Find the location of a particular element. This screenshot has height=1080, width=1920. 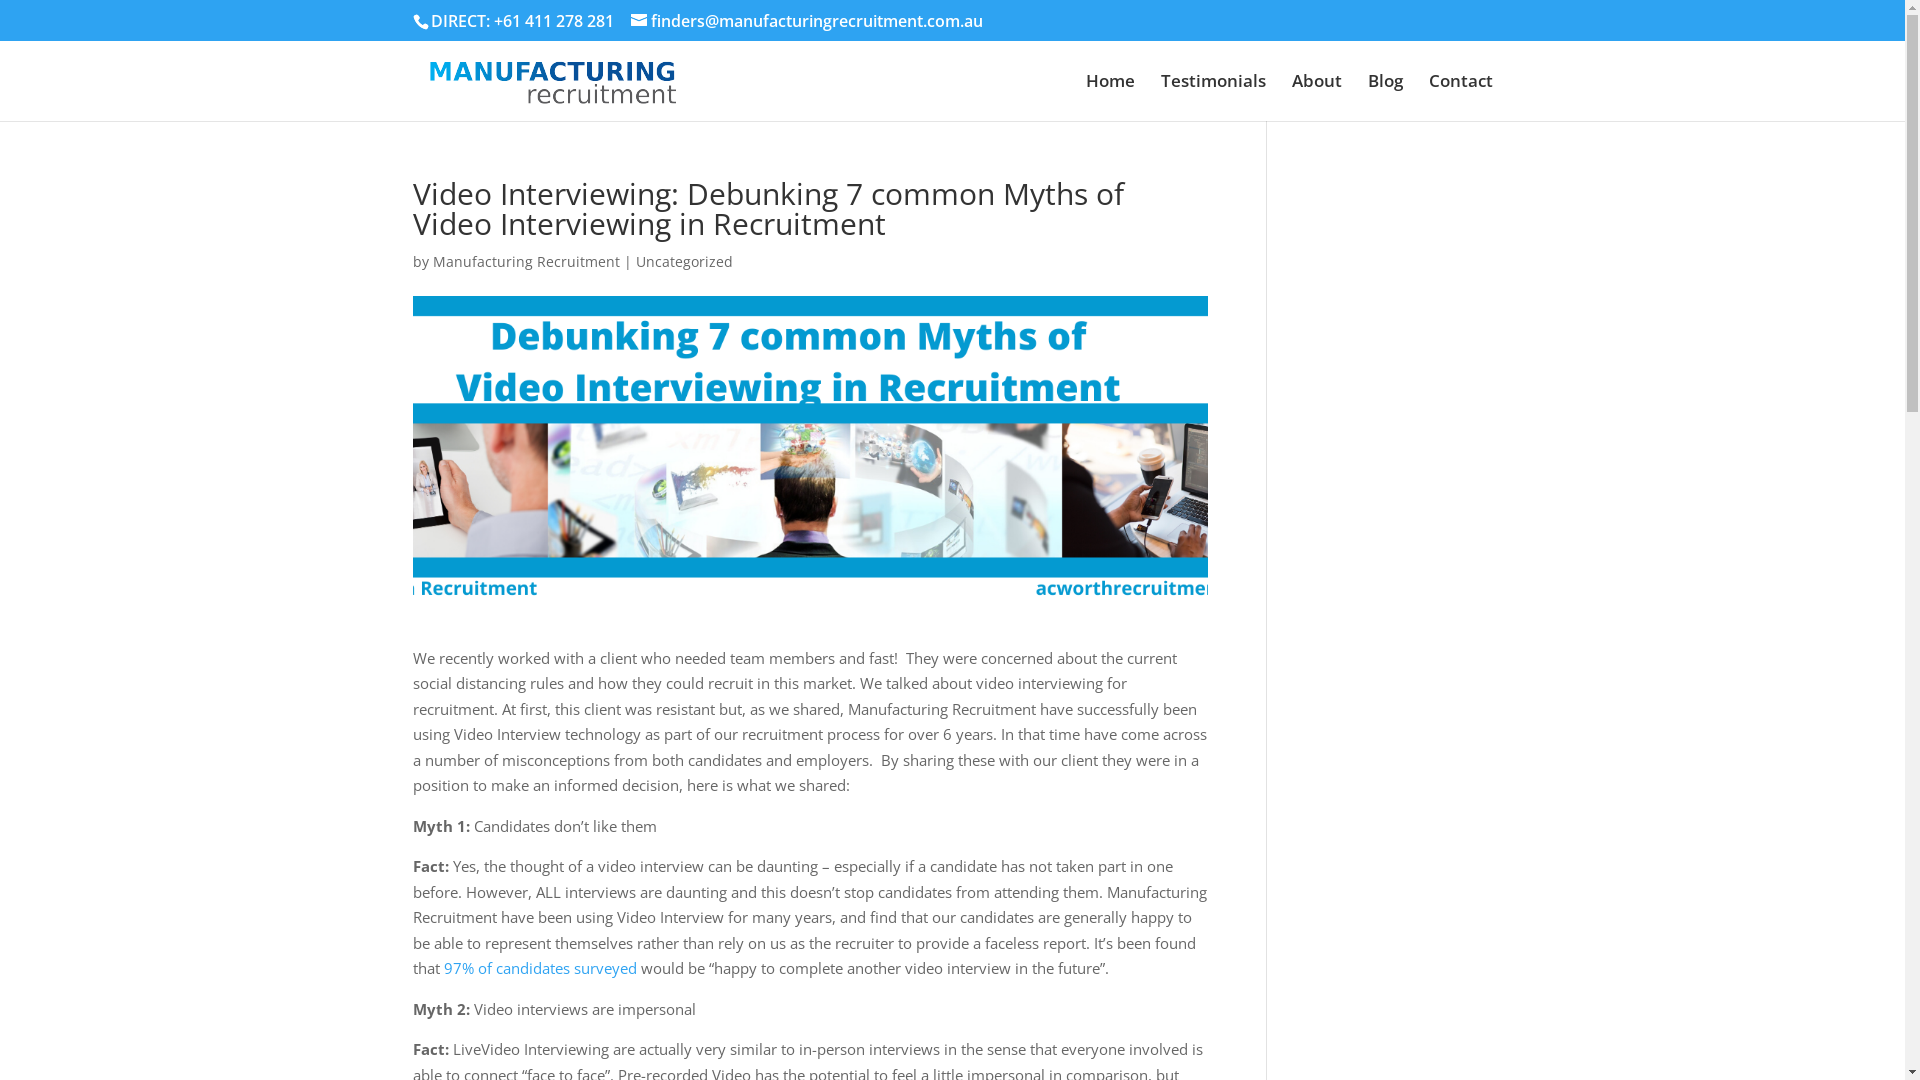

Uncategorized is located at coordinates (684, 262).